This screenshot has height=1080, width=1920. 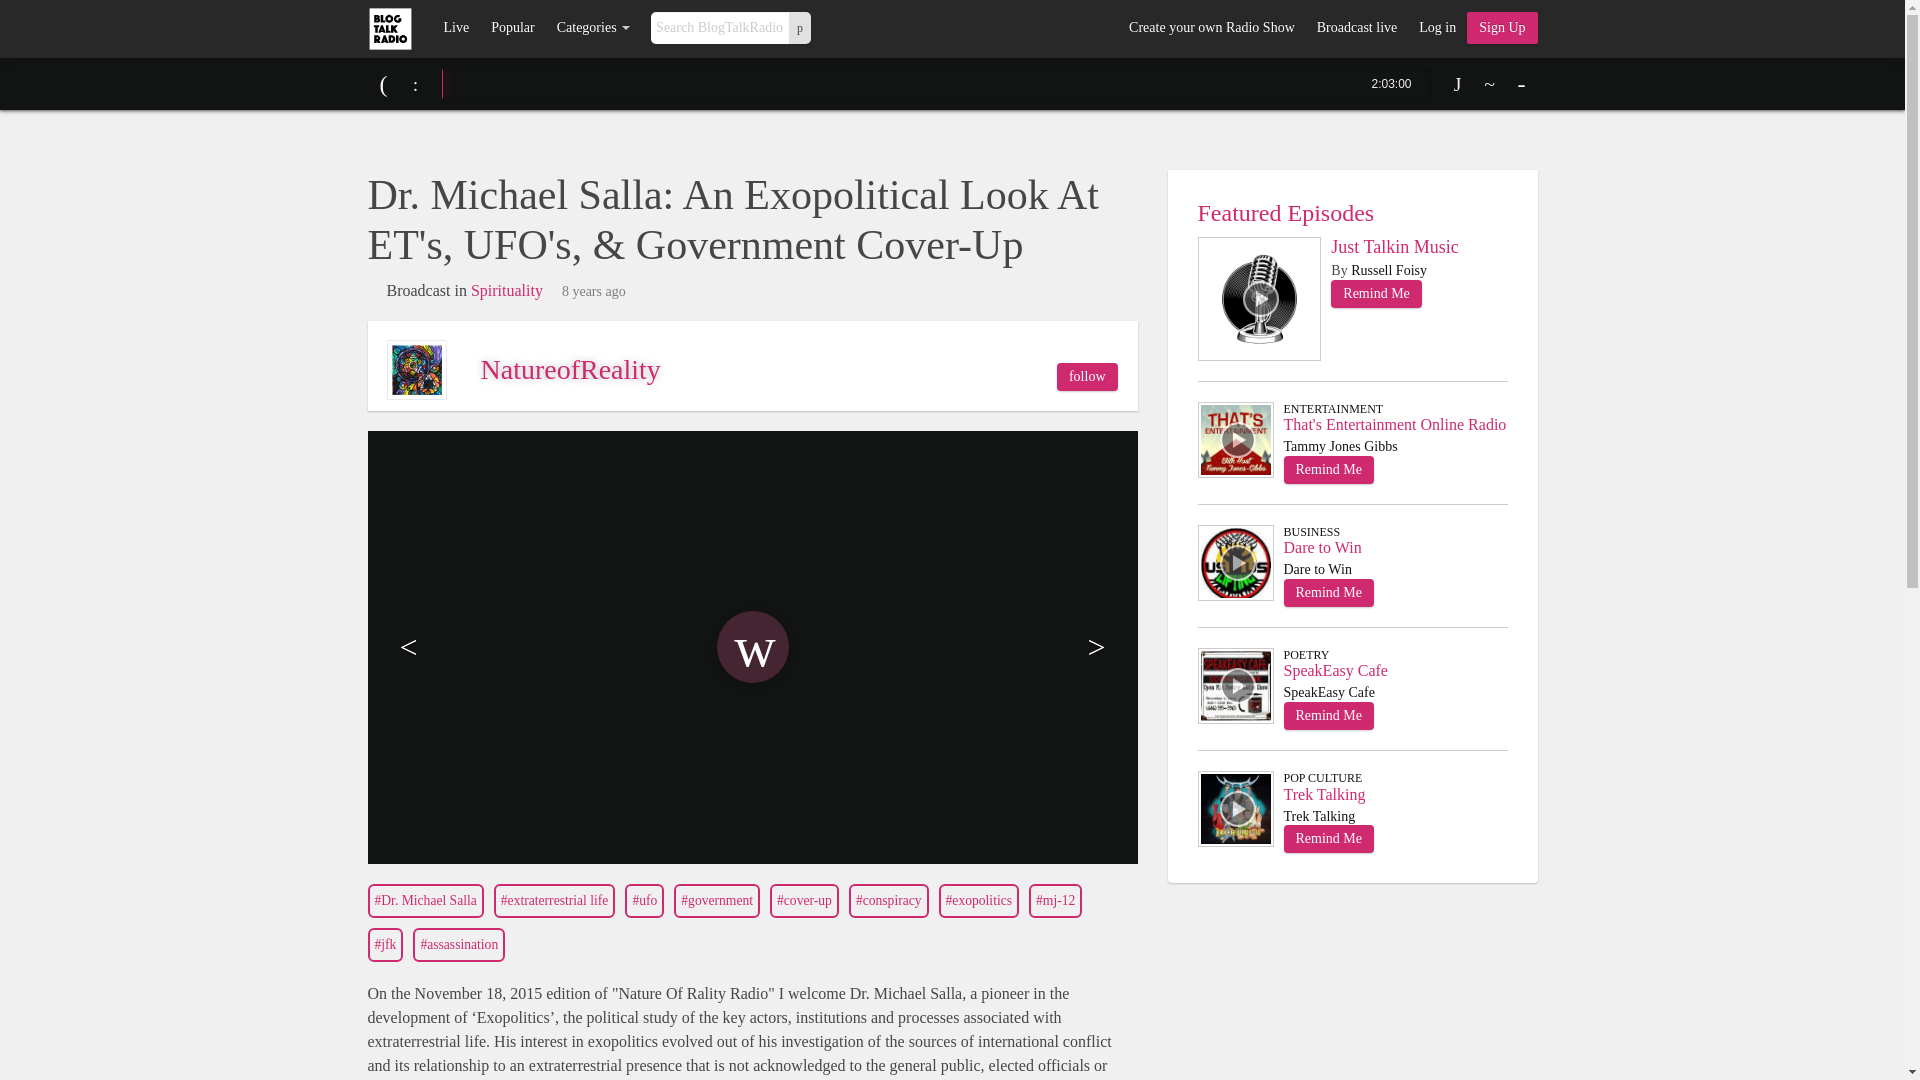 I want to click on Follow NatureofReality, so click(x=1087, y=376).